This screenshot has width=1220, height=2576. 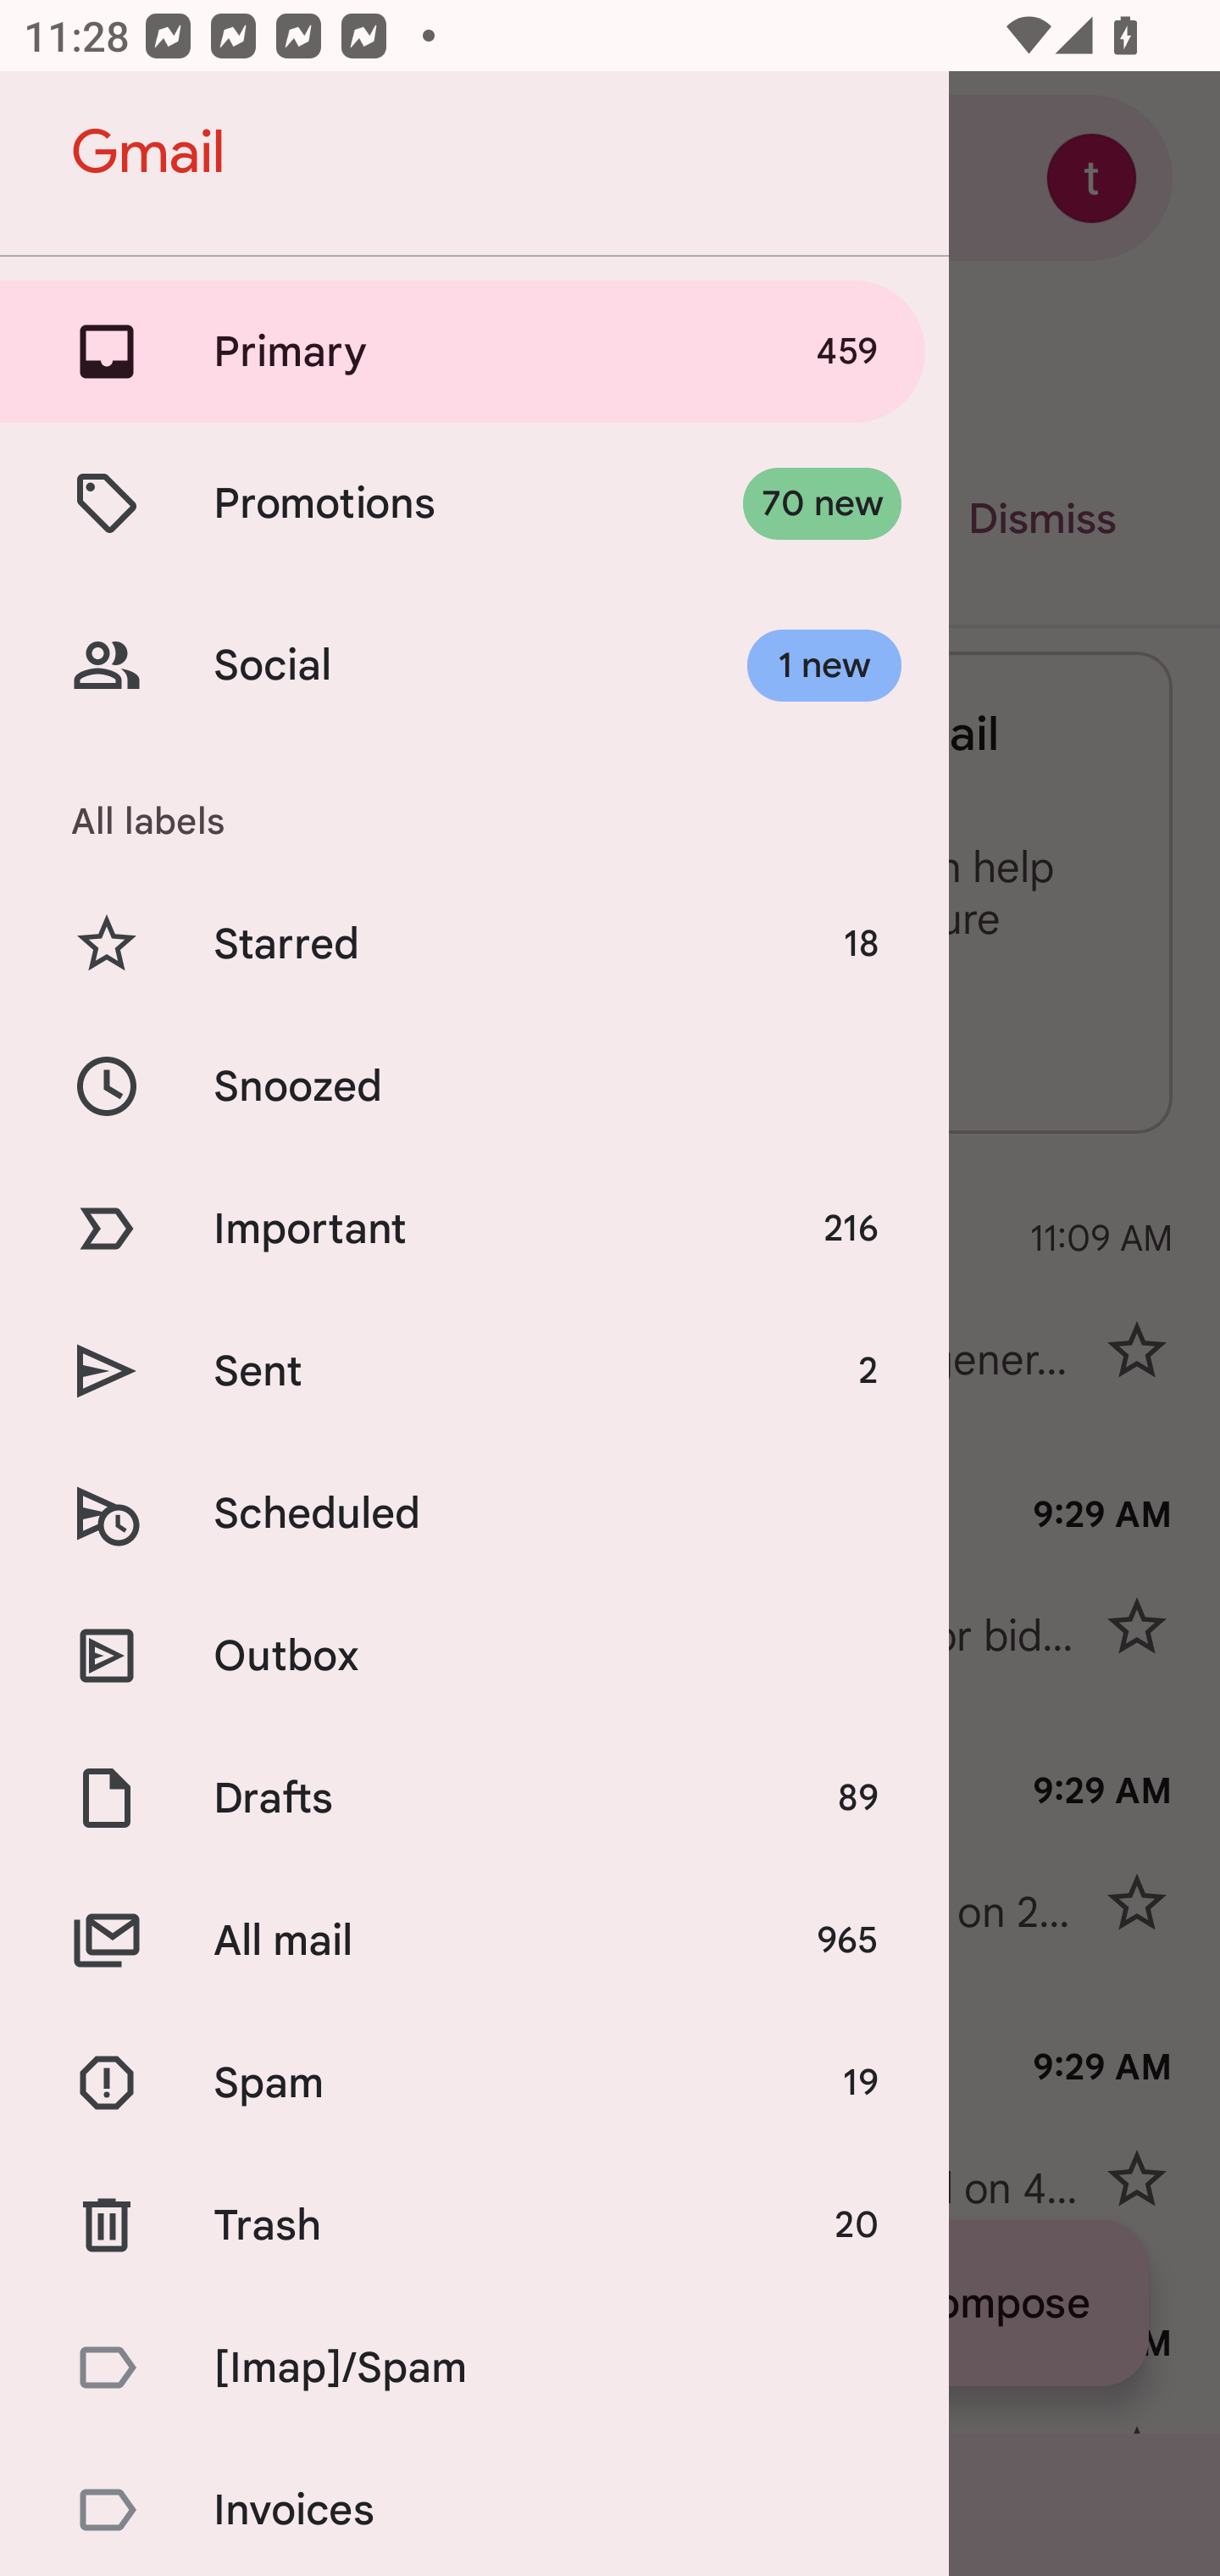 What do you see at coordinates (474, 1798) in the screenshot?
I see `Drafts 89` at bounding box center [474, 1798].